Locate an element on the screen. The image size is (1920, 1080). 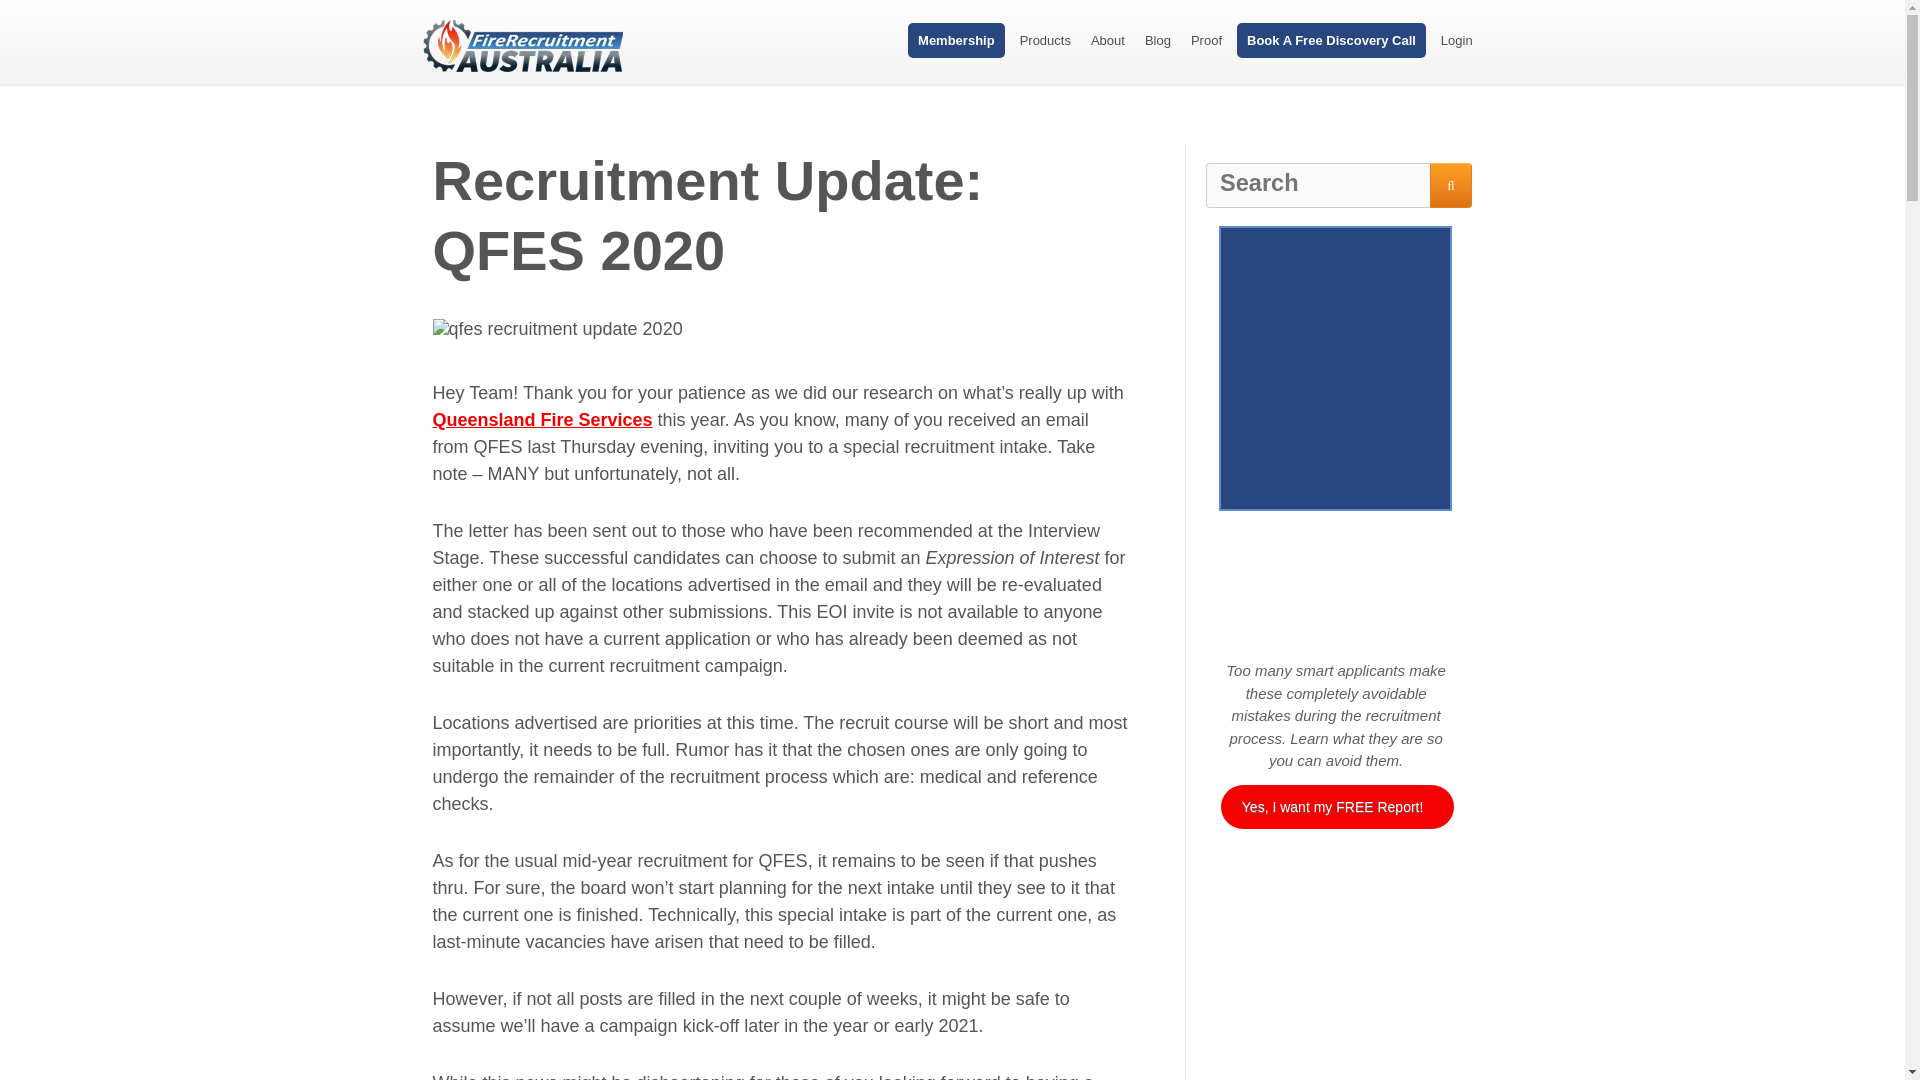
Login is located at coordinates (1456, 40).